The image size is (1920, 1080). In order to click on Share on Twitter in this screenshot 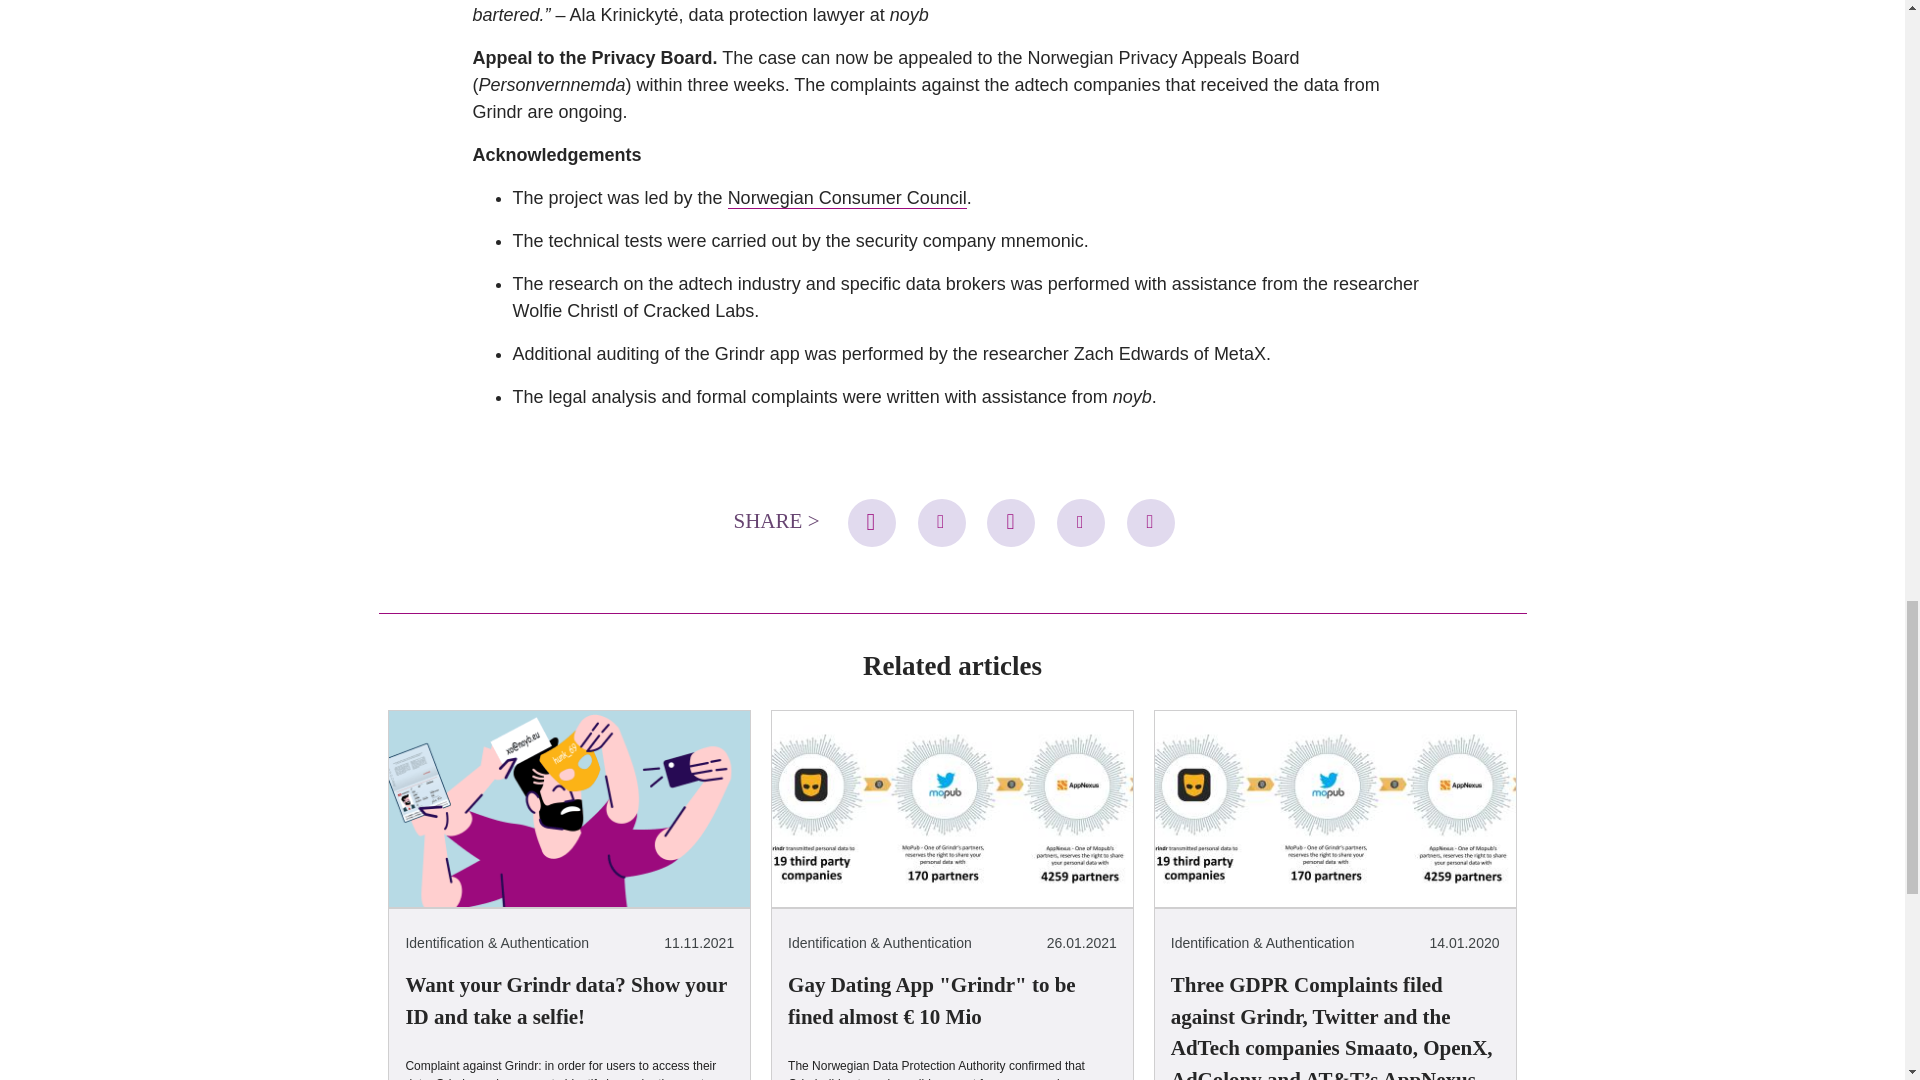, I will do `click(872, 522)`.